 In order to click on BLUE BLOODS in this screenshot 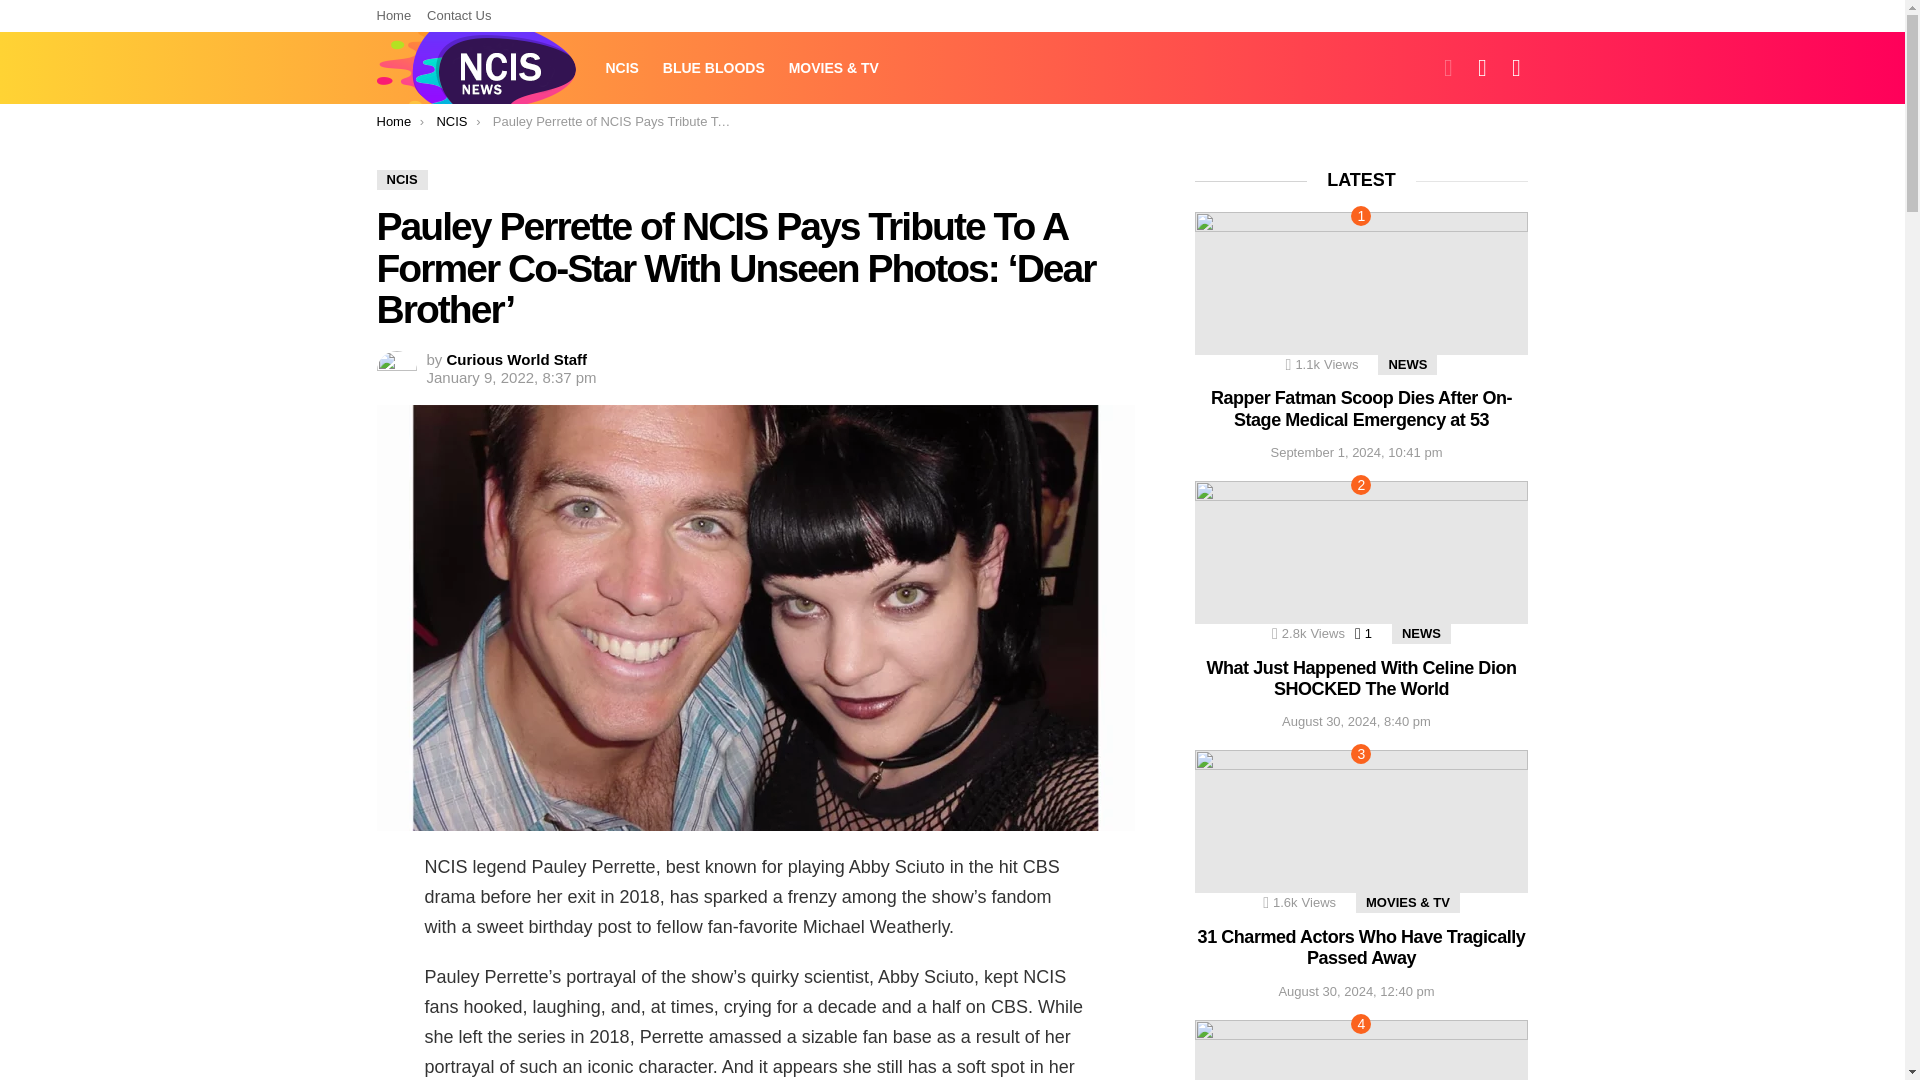, I will do `click(714, 68)`.